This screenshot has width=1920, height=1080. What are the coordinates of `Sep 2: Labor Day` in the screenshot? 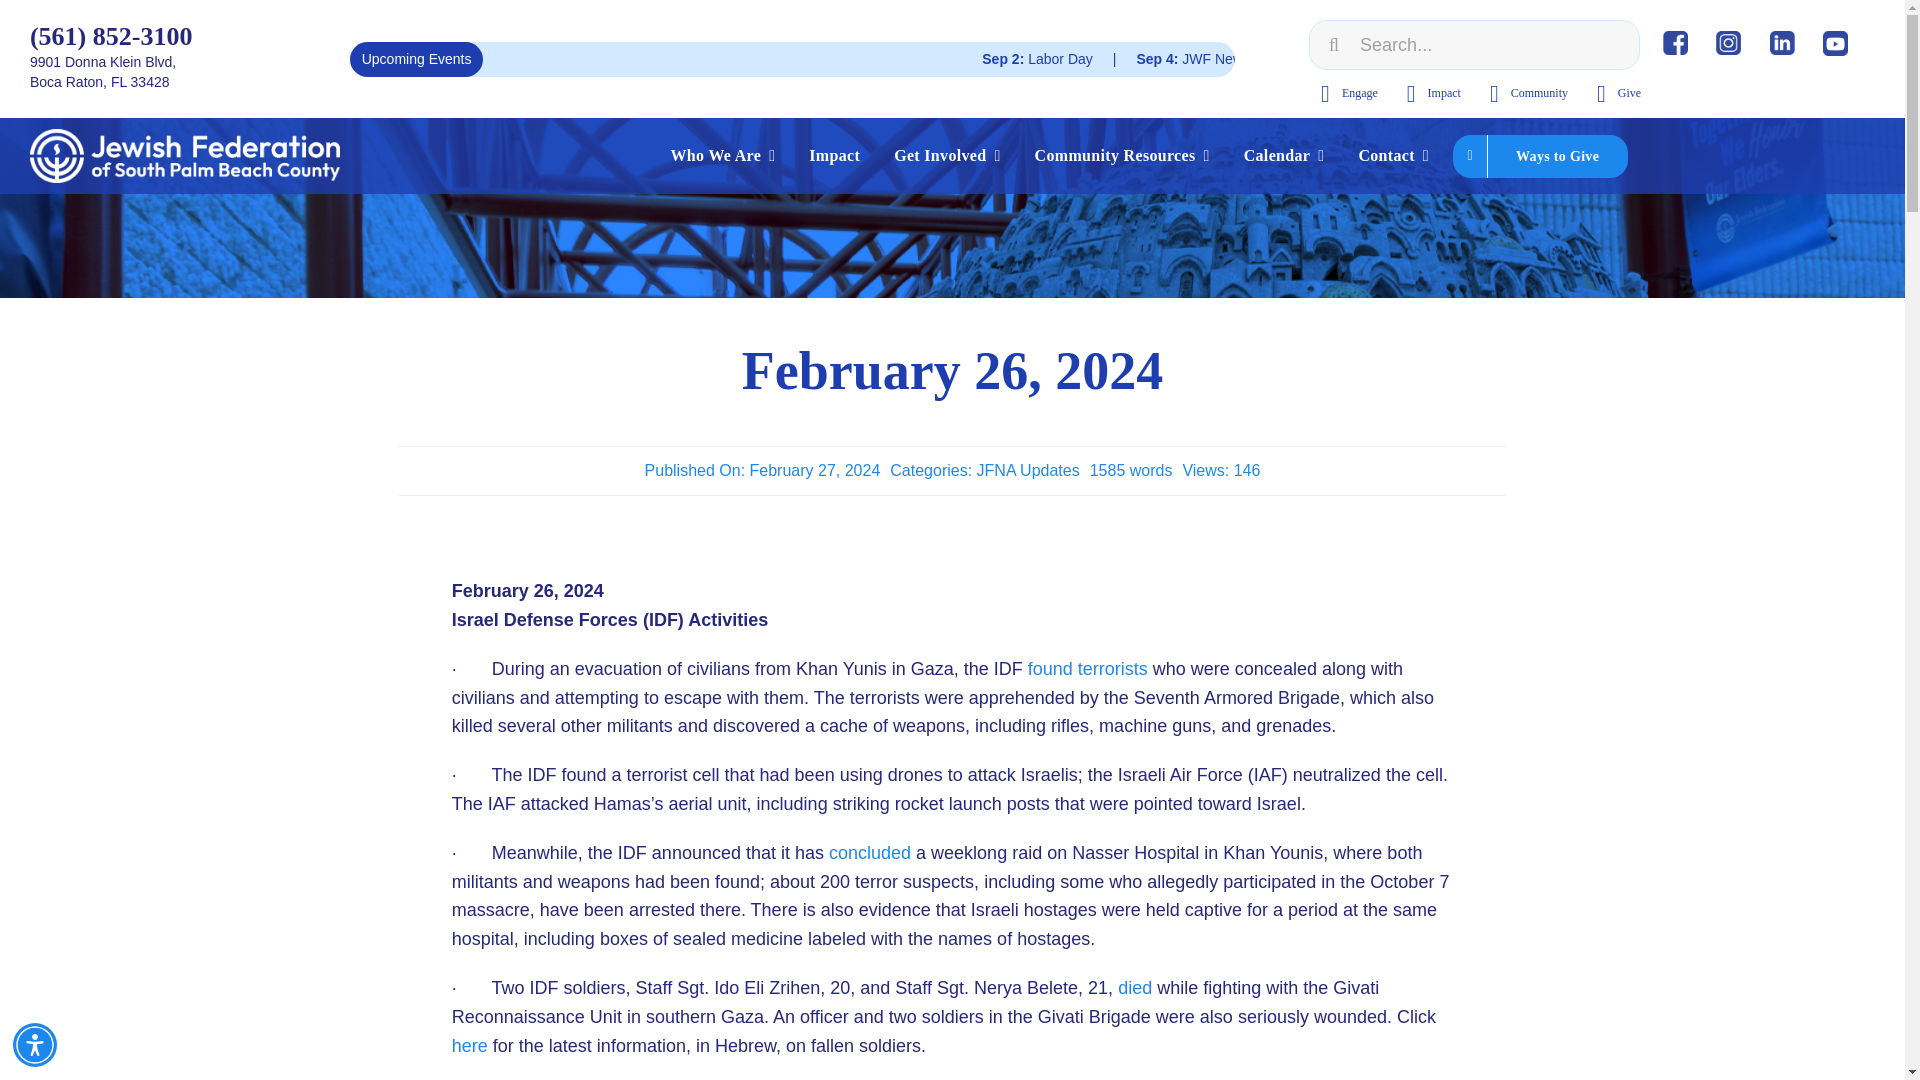 It's located at (1274, 59).